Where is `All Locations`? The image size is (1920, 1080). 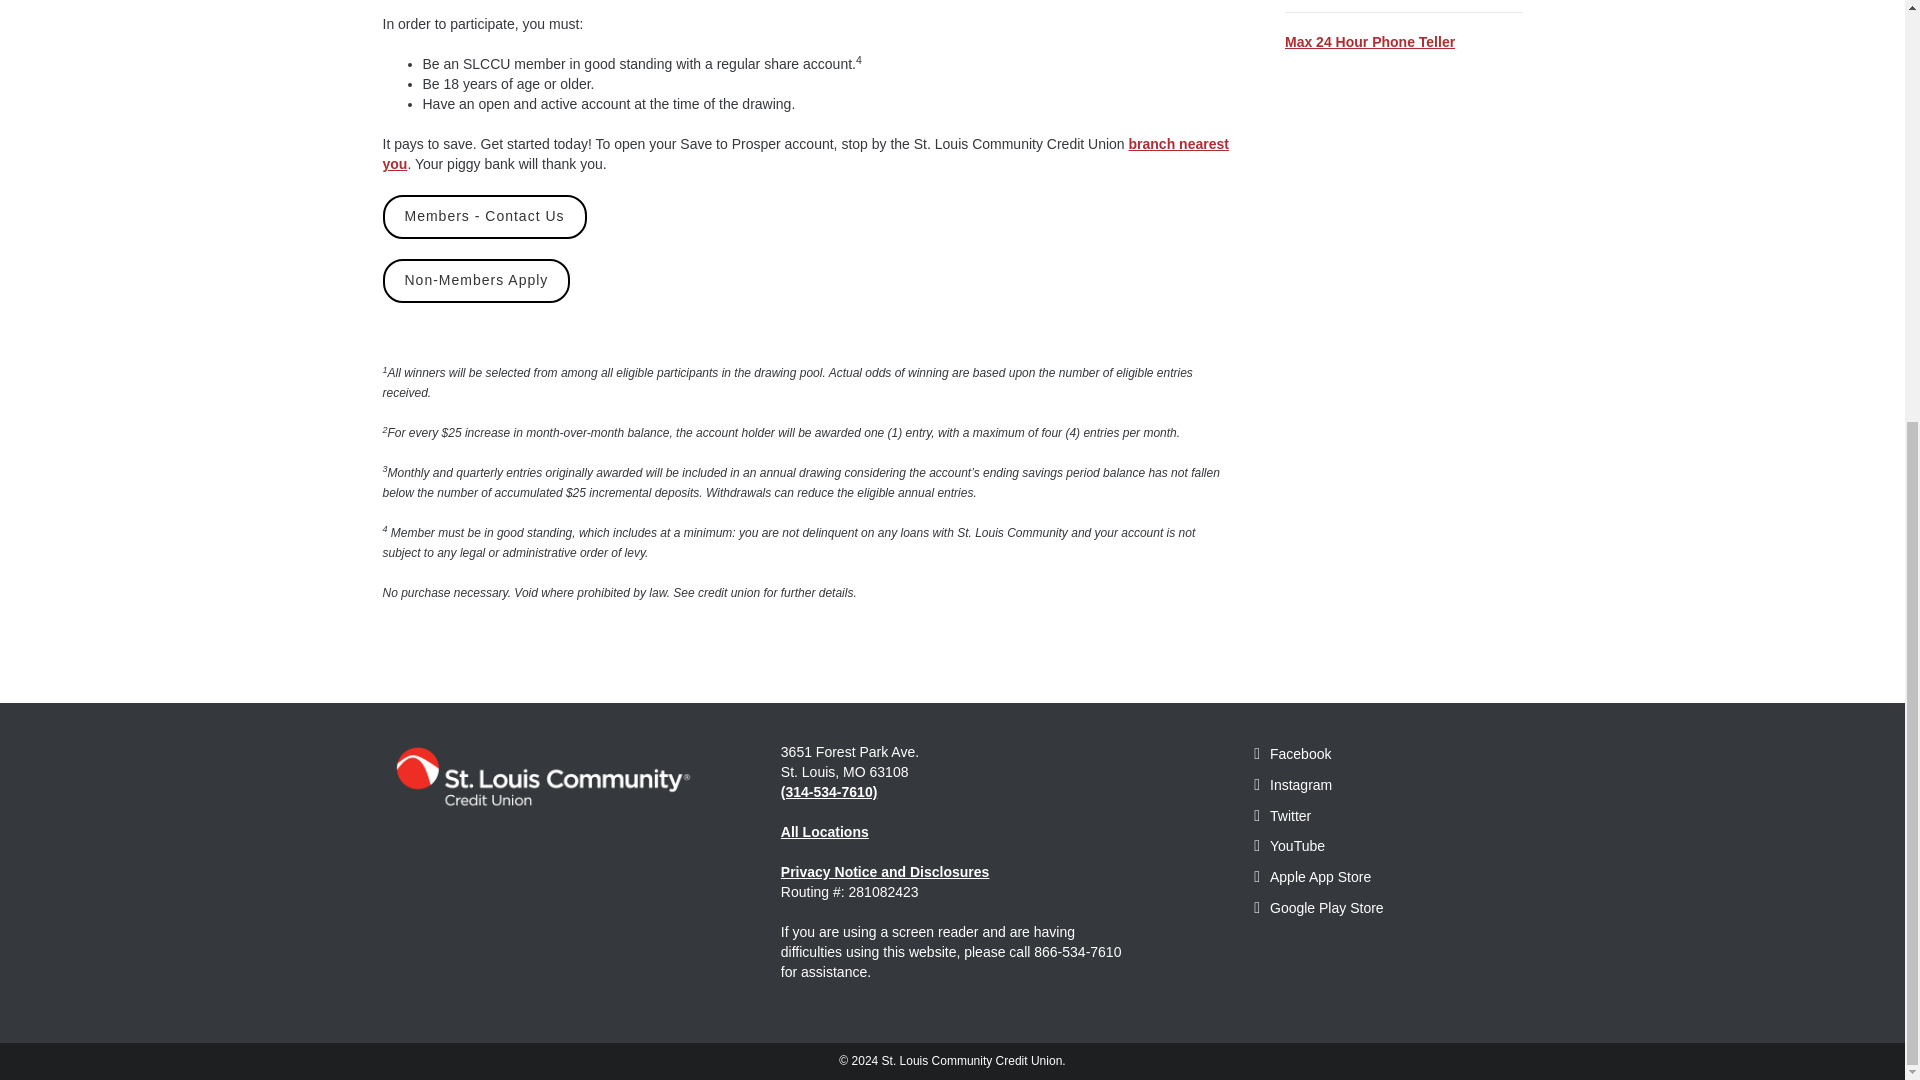
All Locations is located at coordinates (825, 832).